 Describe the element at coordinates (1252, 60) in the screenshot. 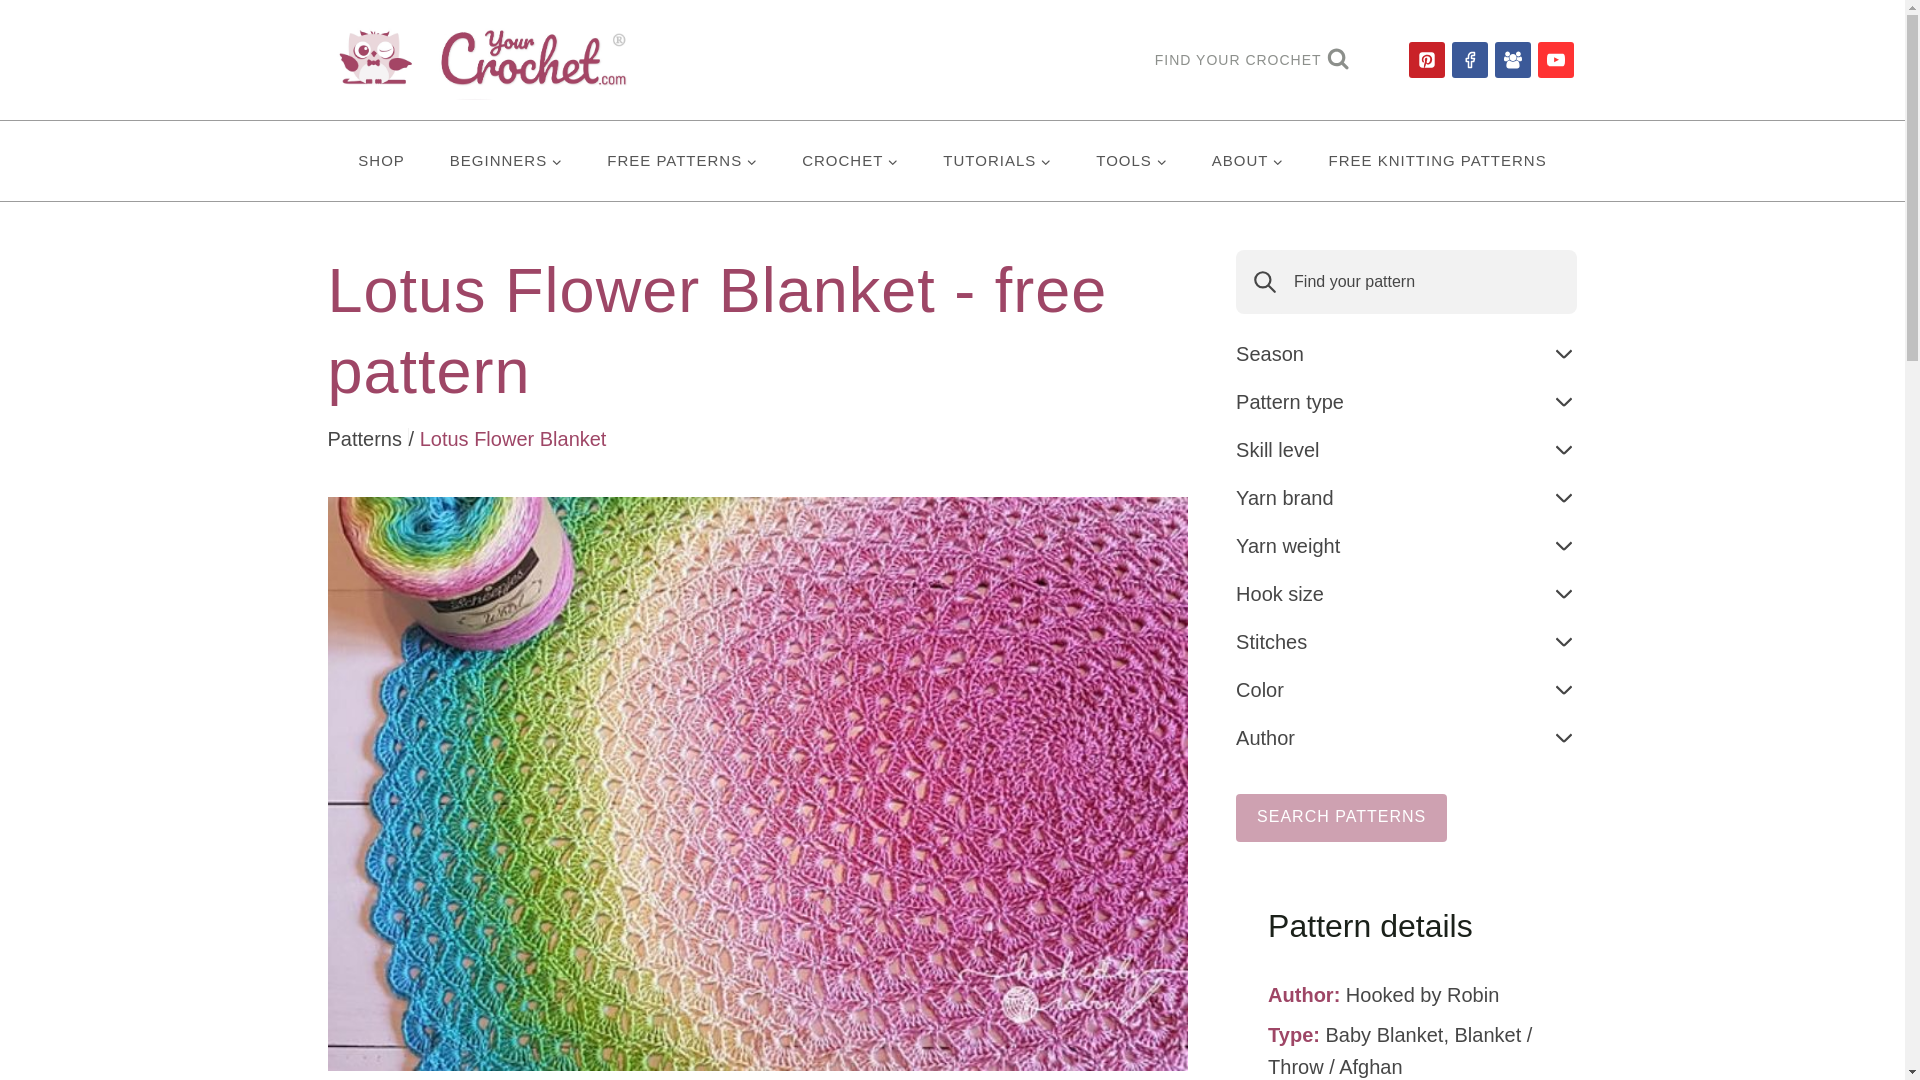

I see `FIND YOUR CROCHET` at that location.